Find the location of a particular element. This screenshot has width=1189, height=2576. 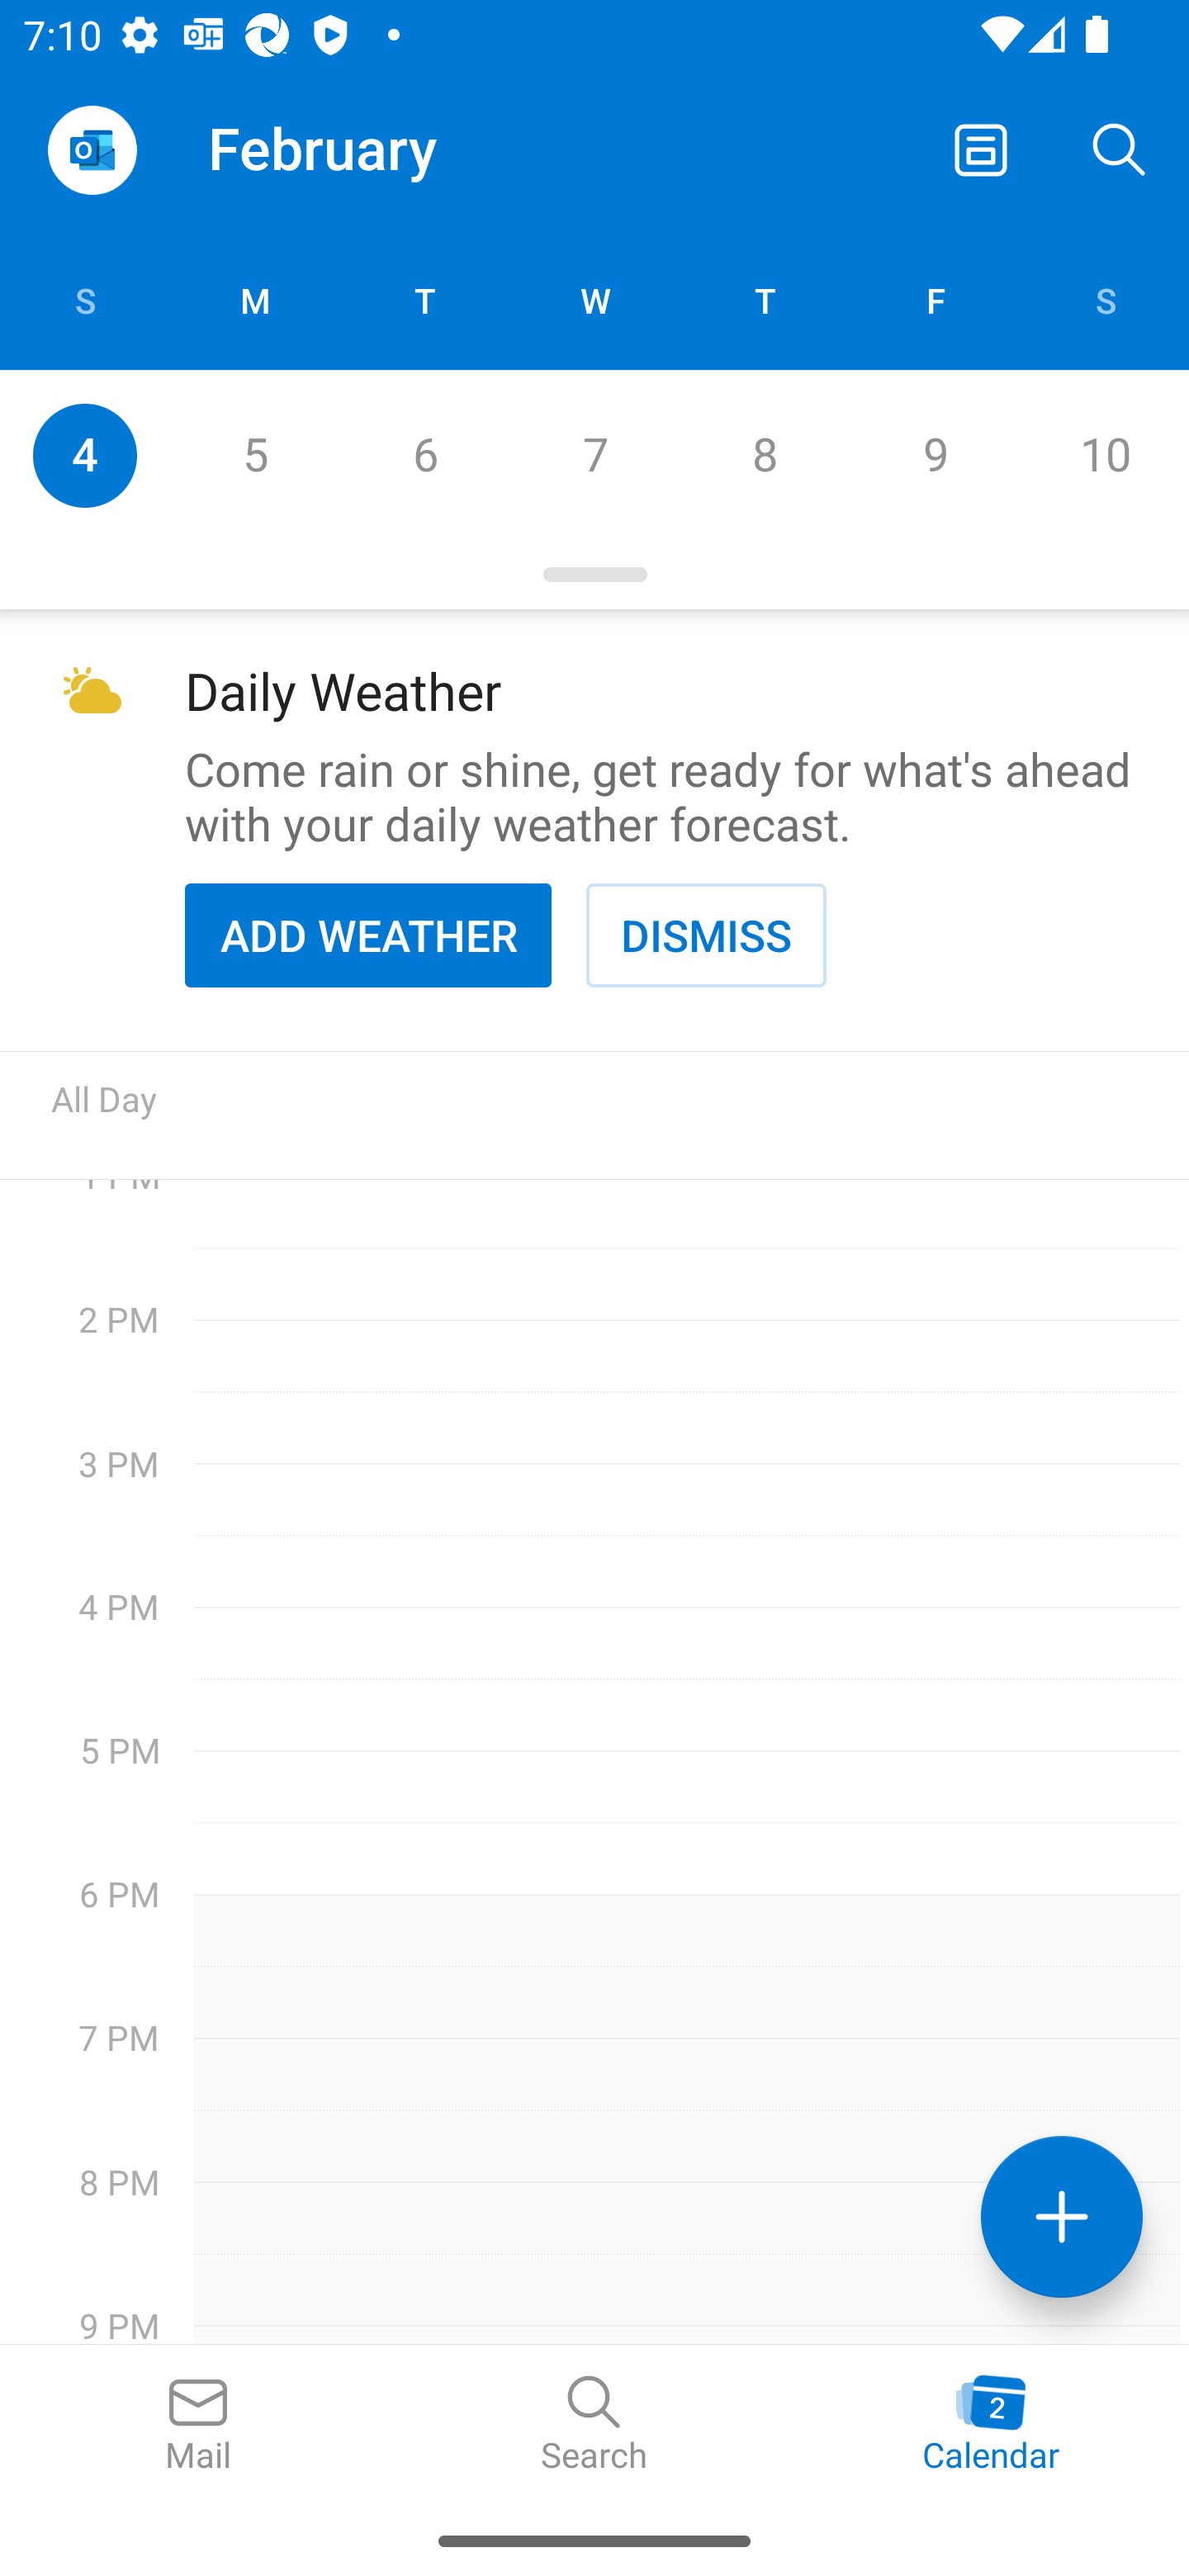

7 Wednesday, February 7 is located at coordinates (594, 456).